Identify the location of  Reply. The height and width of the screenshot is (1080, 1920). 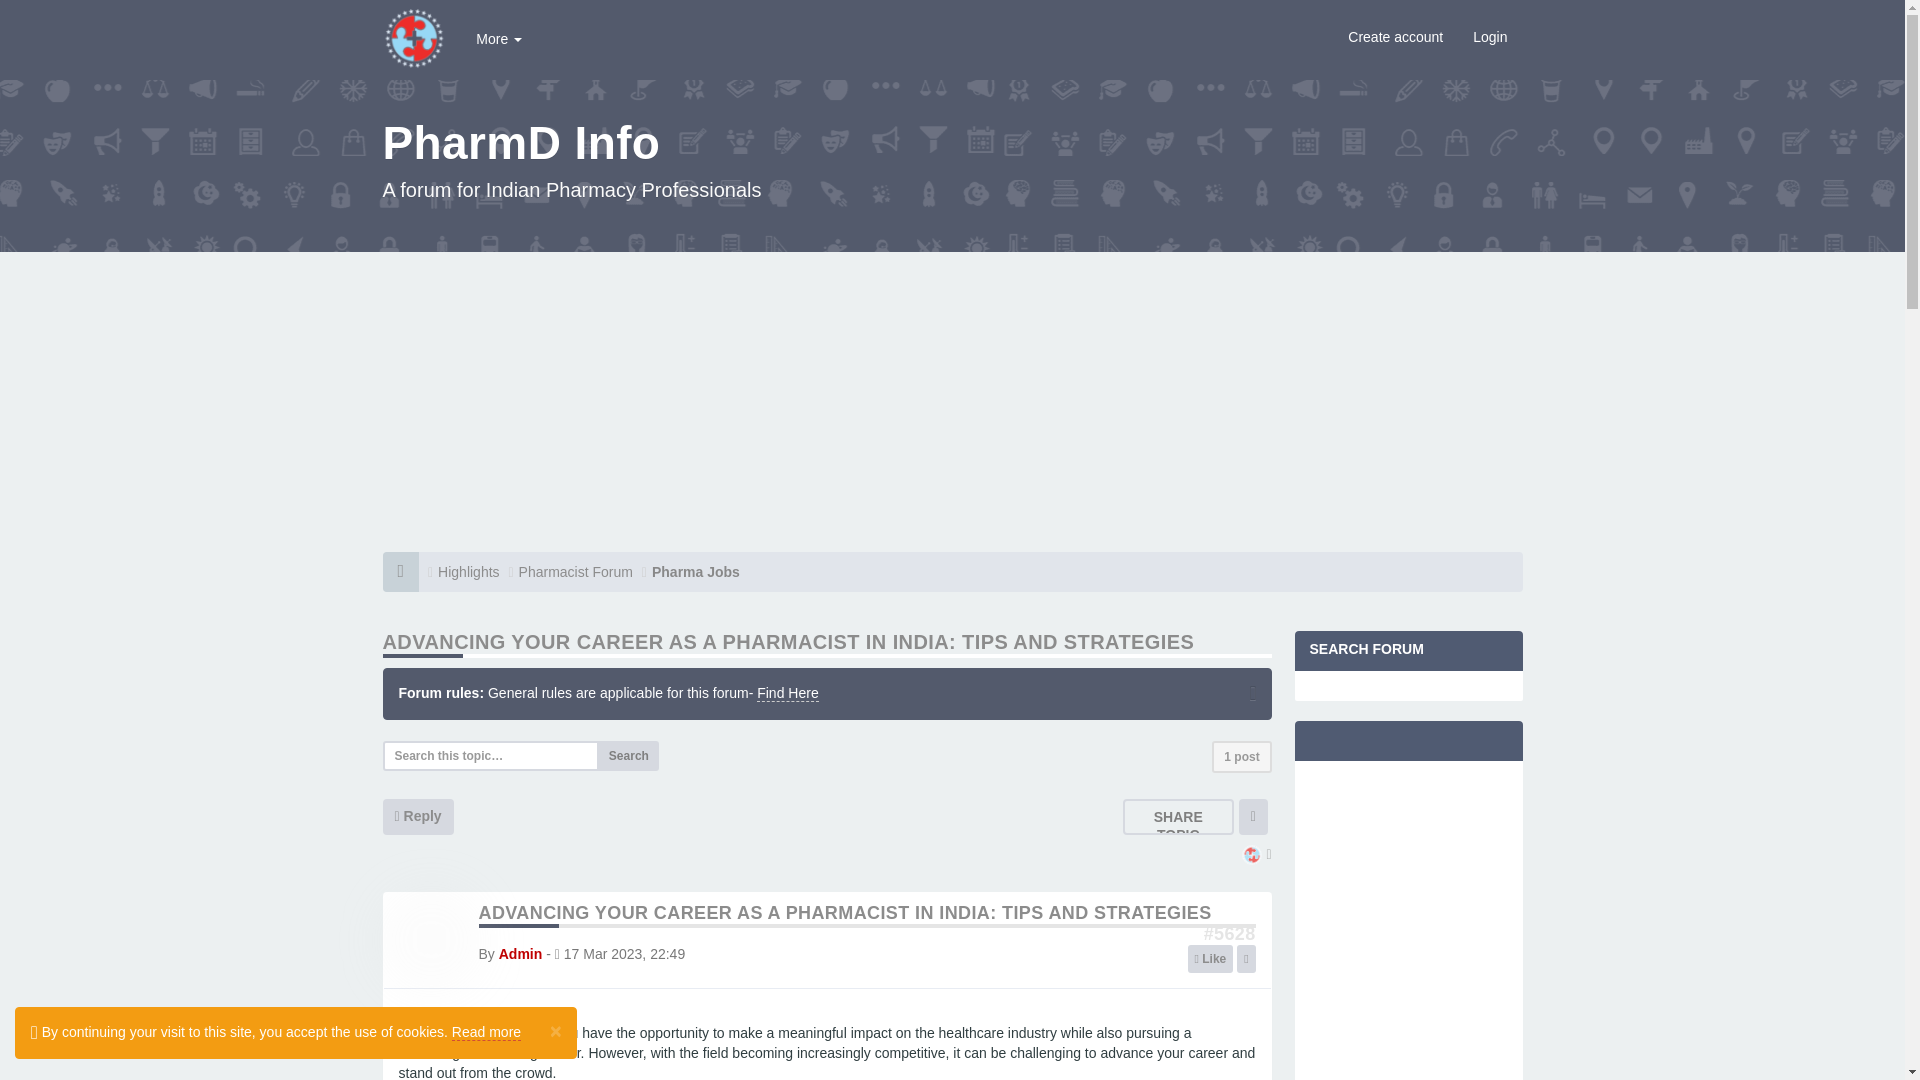
(418, 816).